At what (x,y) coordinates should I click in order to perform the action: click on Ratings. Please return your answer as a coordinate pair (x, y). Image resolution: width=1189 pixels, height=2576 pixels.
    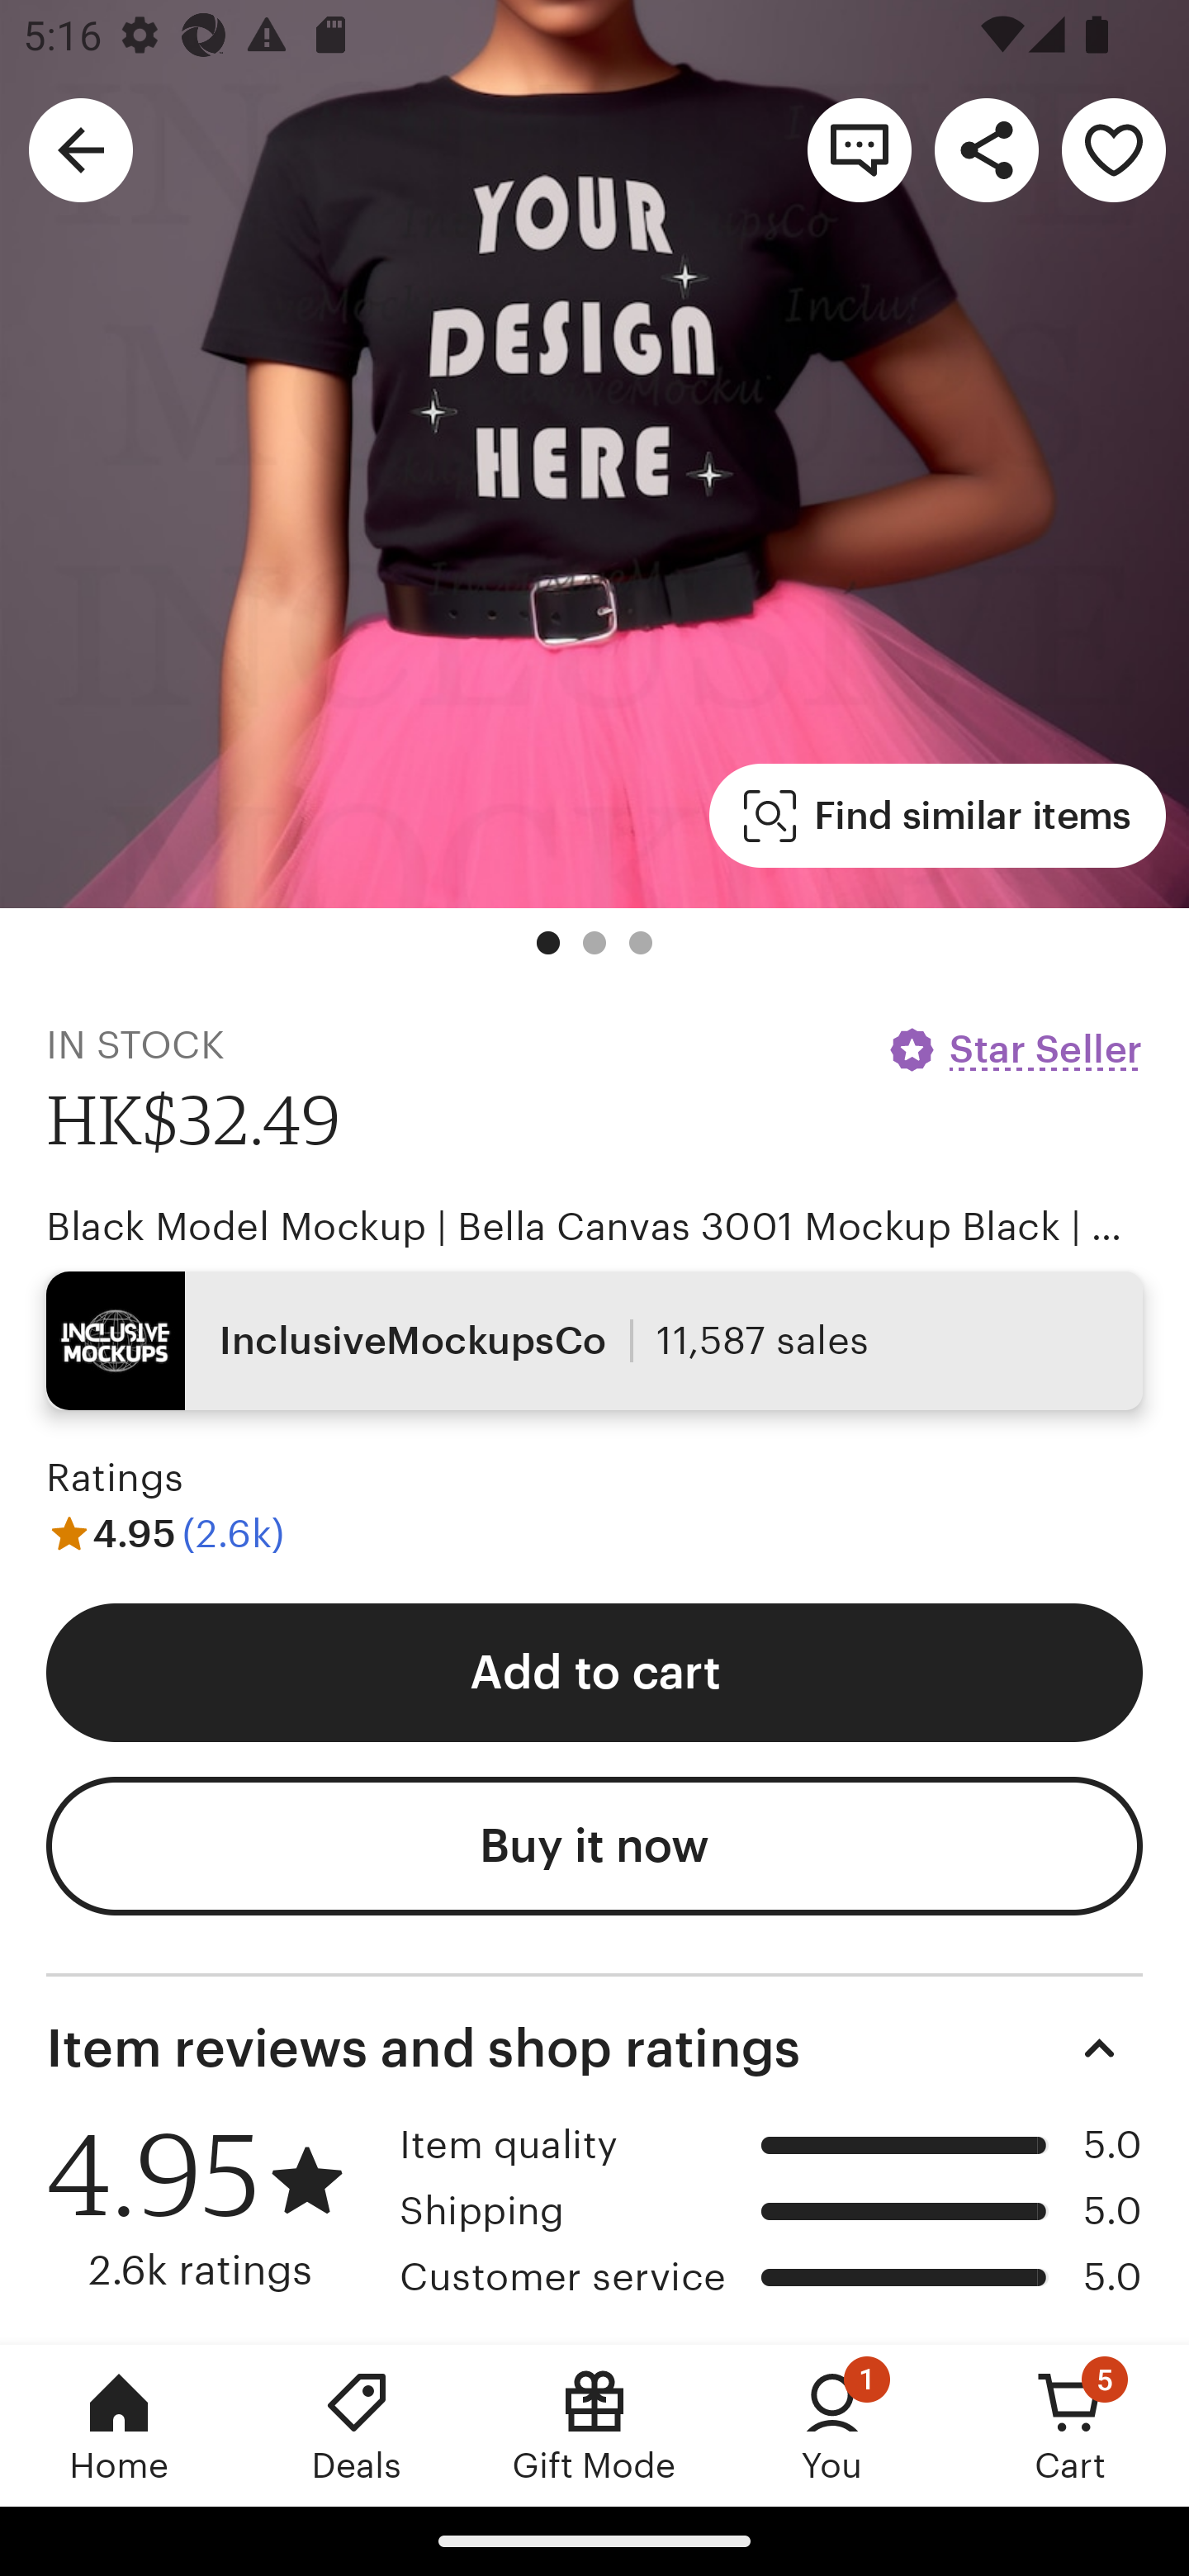
    Looking at the image, I should click on (116, 1476).